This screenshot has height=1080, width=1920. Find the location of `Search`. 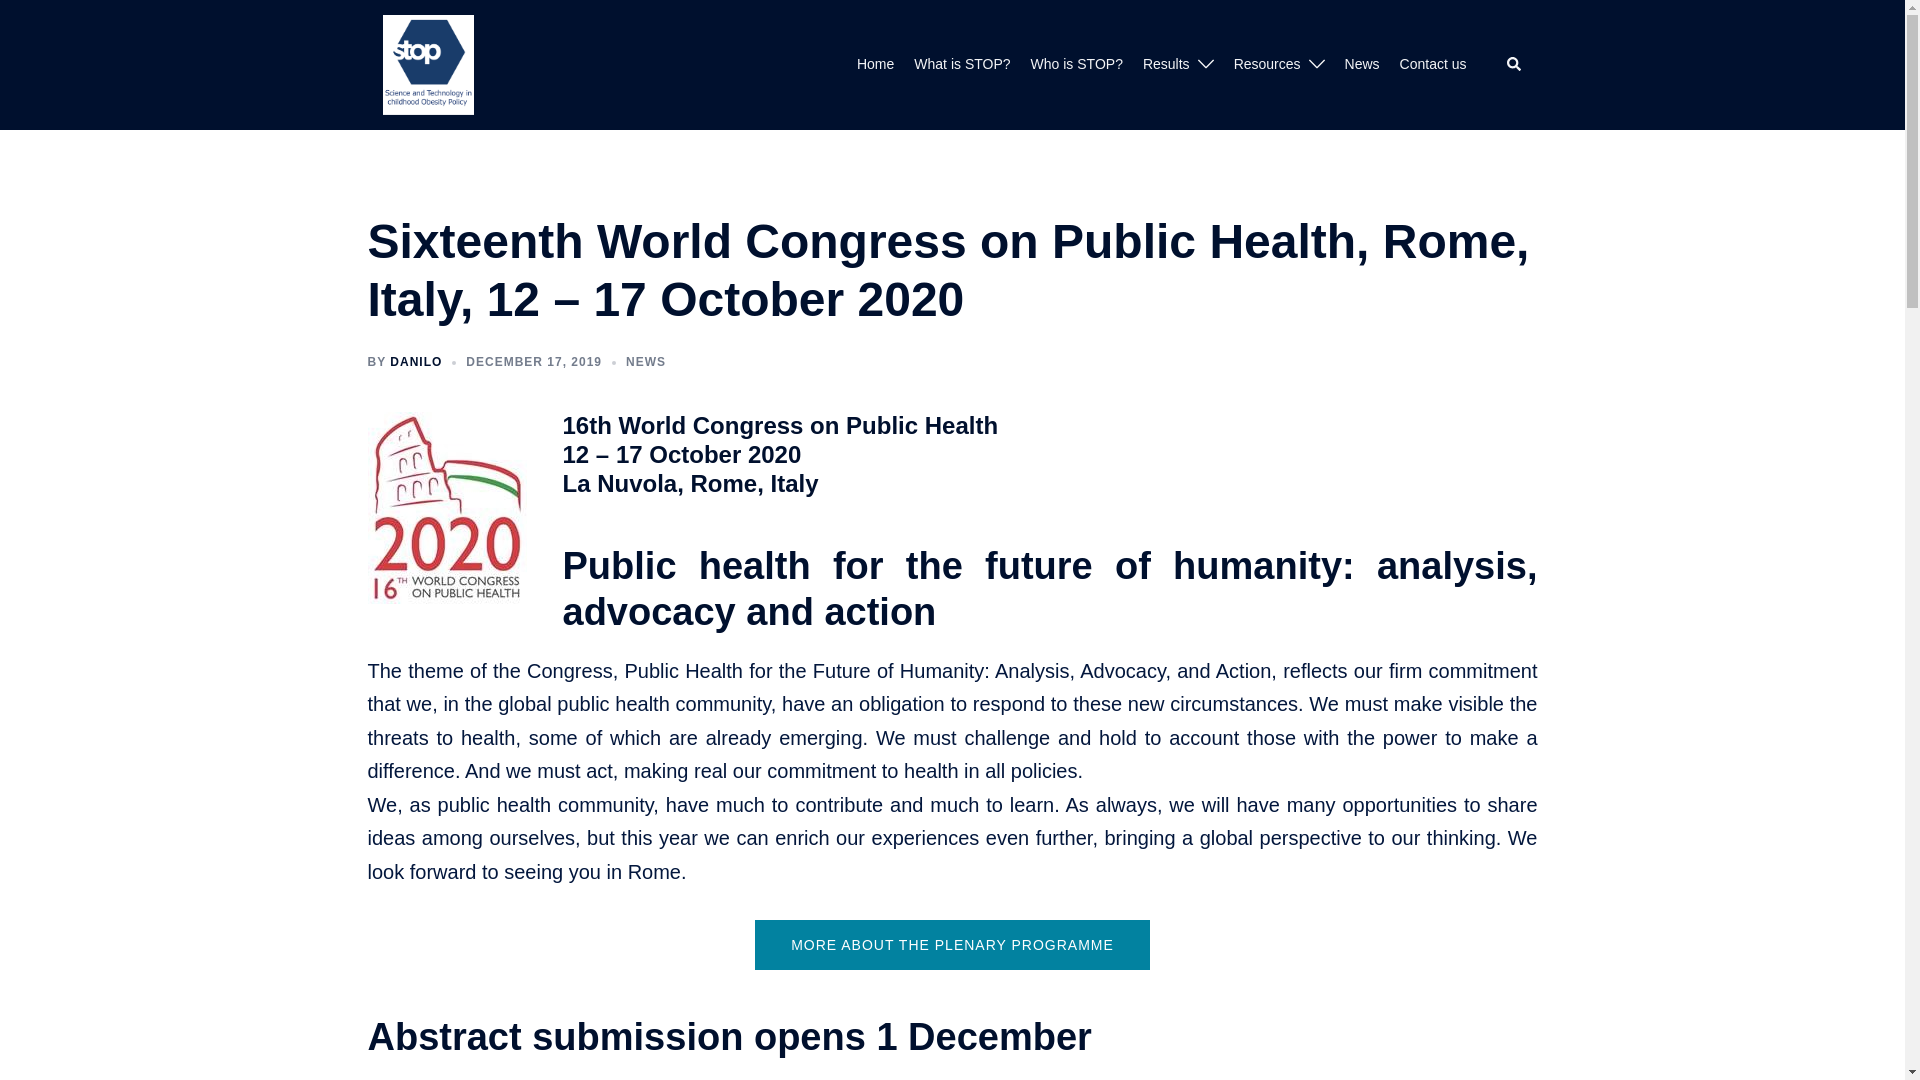

Search is located at coordinates (1514, 65).